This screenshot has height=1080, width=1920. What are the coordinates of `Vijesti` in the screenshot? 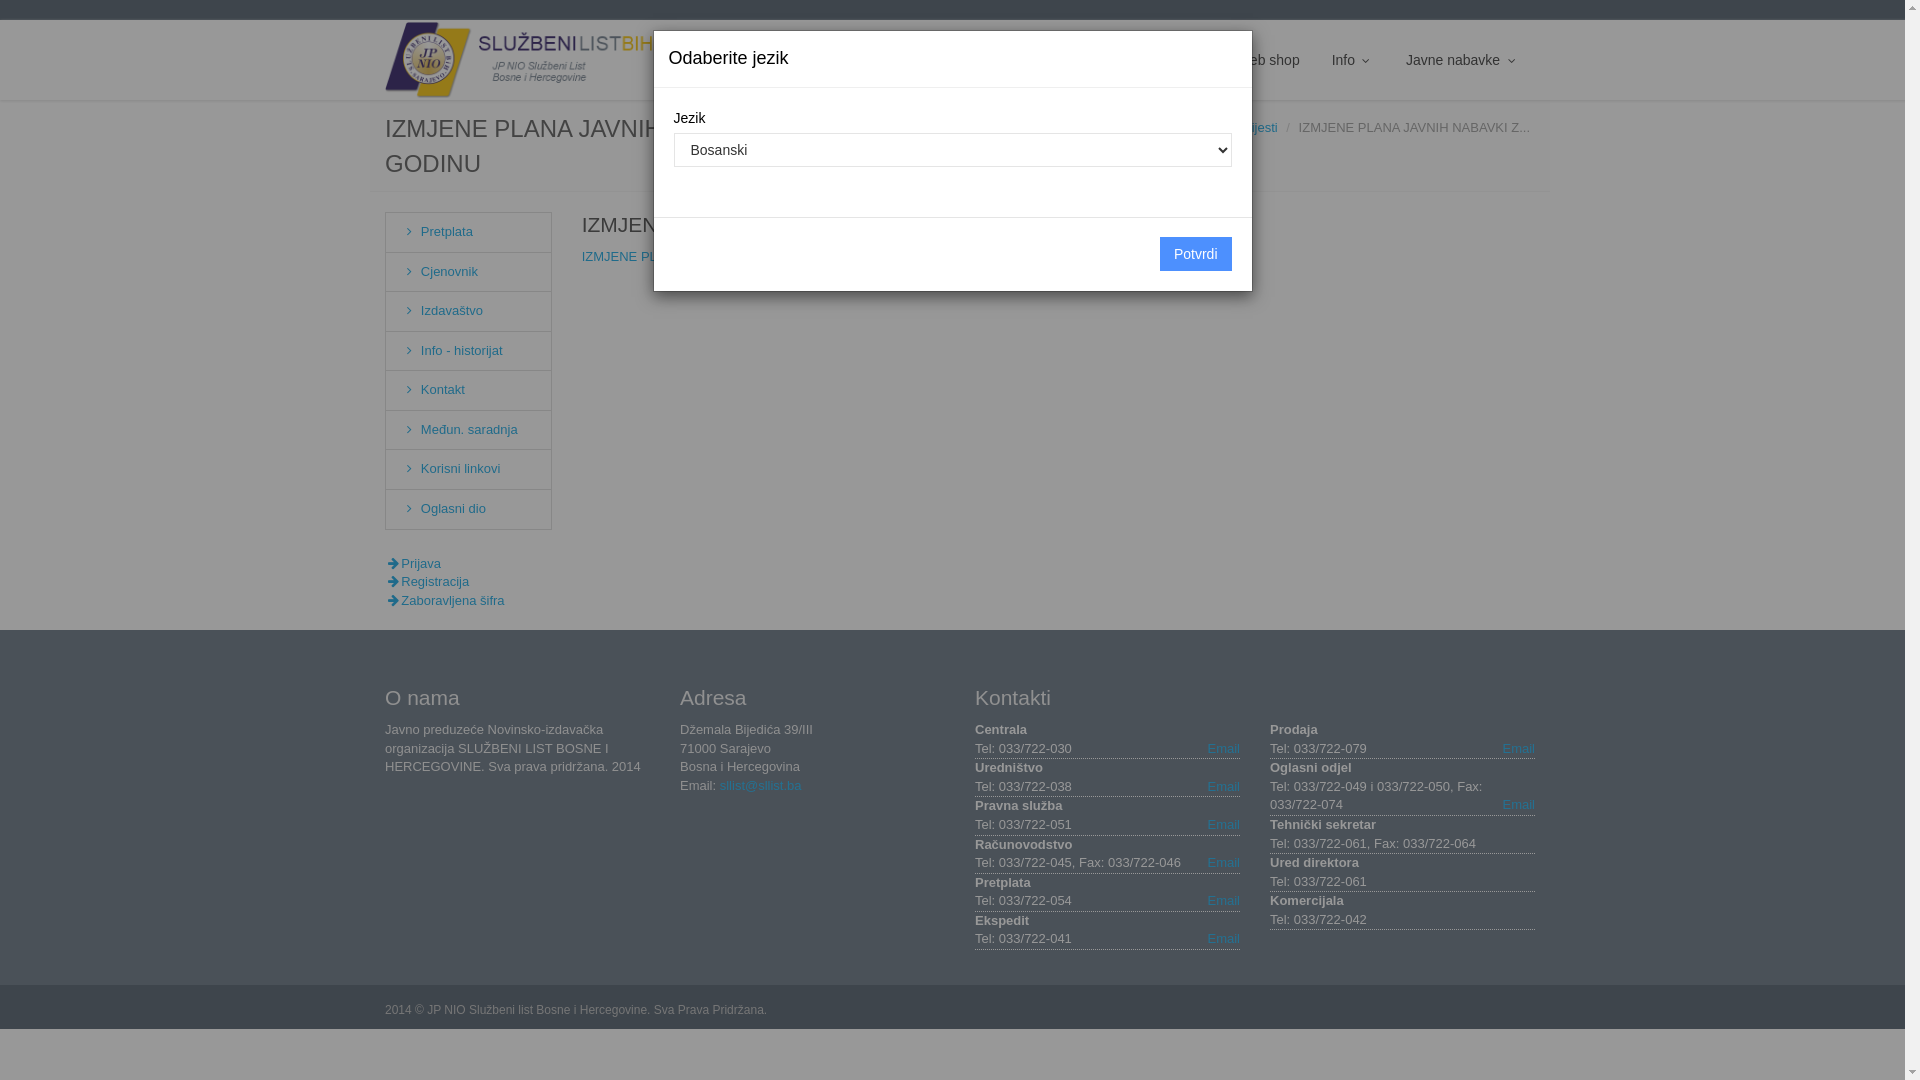 It's located at (1186, 60).